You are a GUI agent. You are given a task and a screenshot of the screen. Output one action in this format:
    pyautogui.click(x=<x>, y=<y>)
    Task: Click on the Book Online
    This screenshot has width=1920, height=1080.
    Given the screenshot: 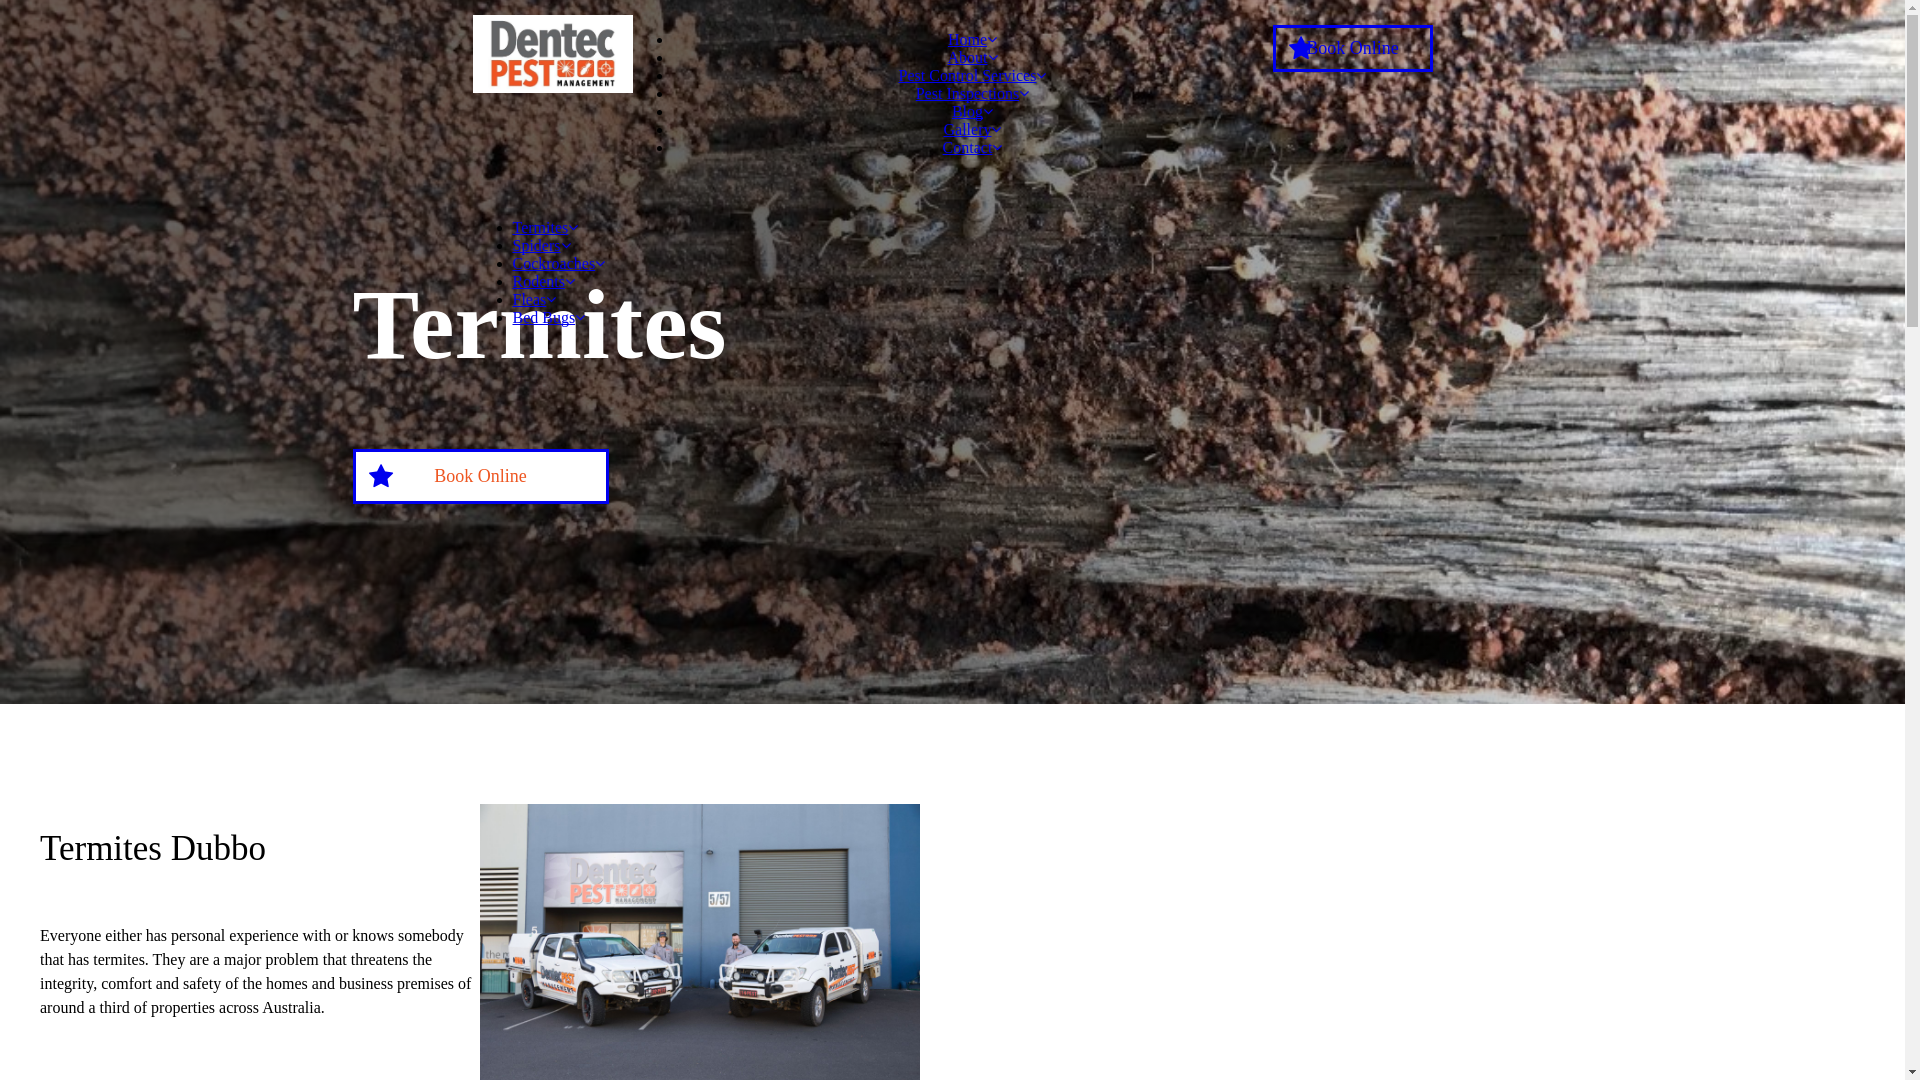 What is the action you would take?
    pyautogui.click(x=480, y=476)
    